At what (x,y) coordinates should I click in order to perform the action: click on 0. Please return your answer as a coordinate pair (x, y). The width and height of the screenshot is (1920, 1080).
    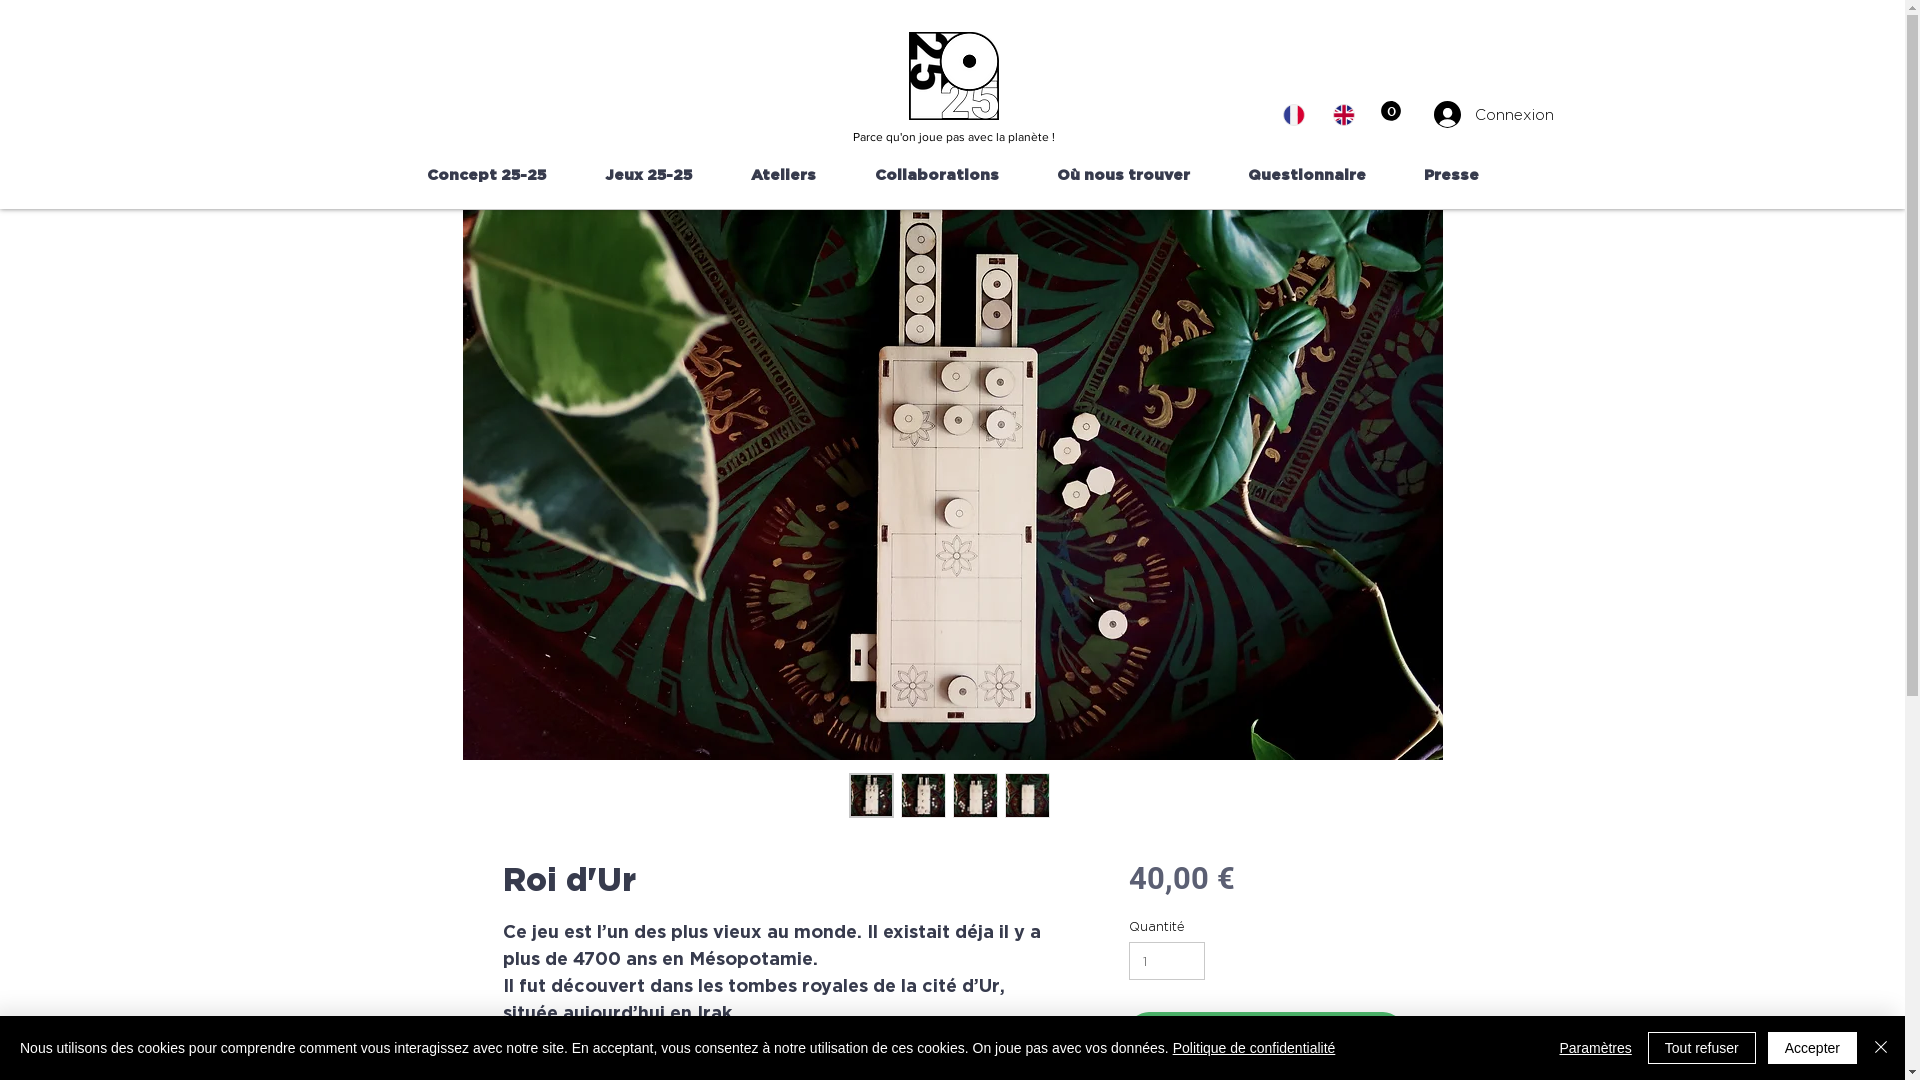
    Looking at the image, I should click on (1390, 111).